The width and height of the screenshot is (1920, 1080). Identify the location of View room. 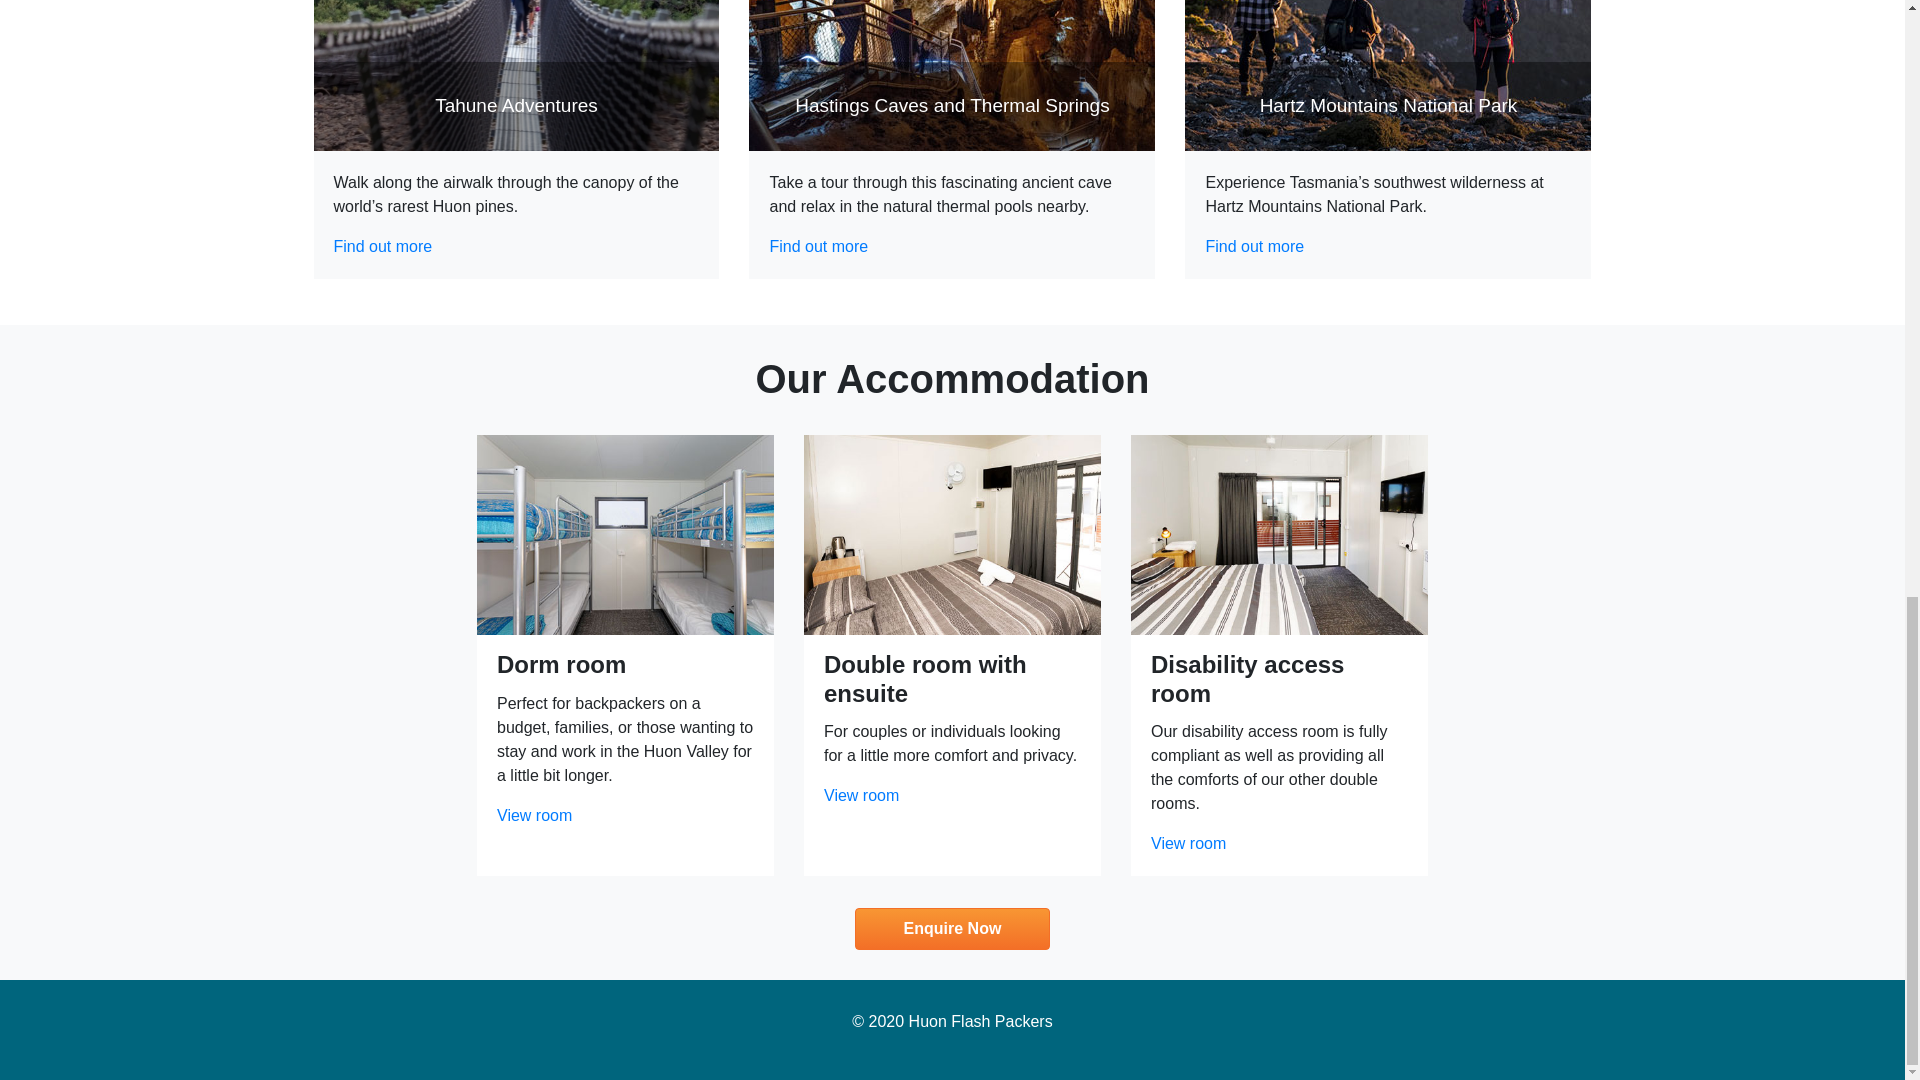
(534, 815).